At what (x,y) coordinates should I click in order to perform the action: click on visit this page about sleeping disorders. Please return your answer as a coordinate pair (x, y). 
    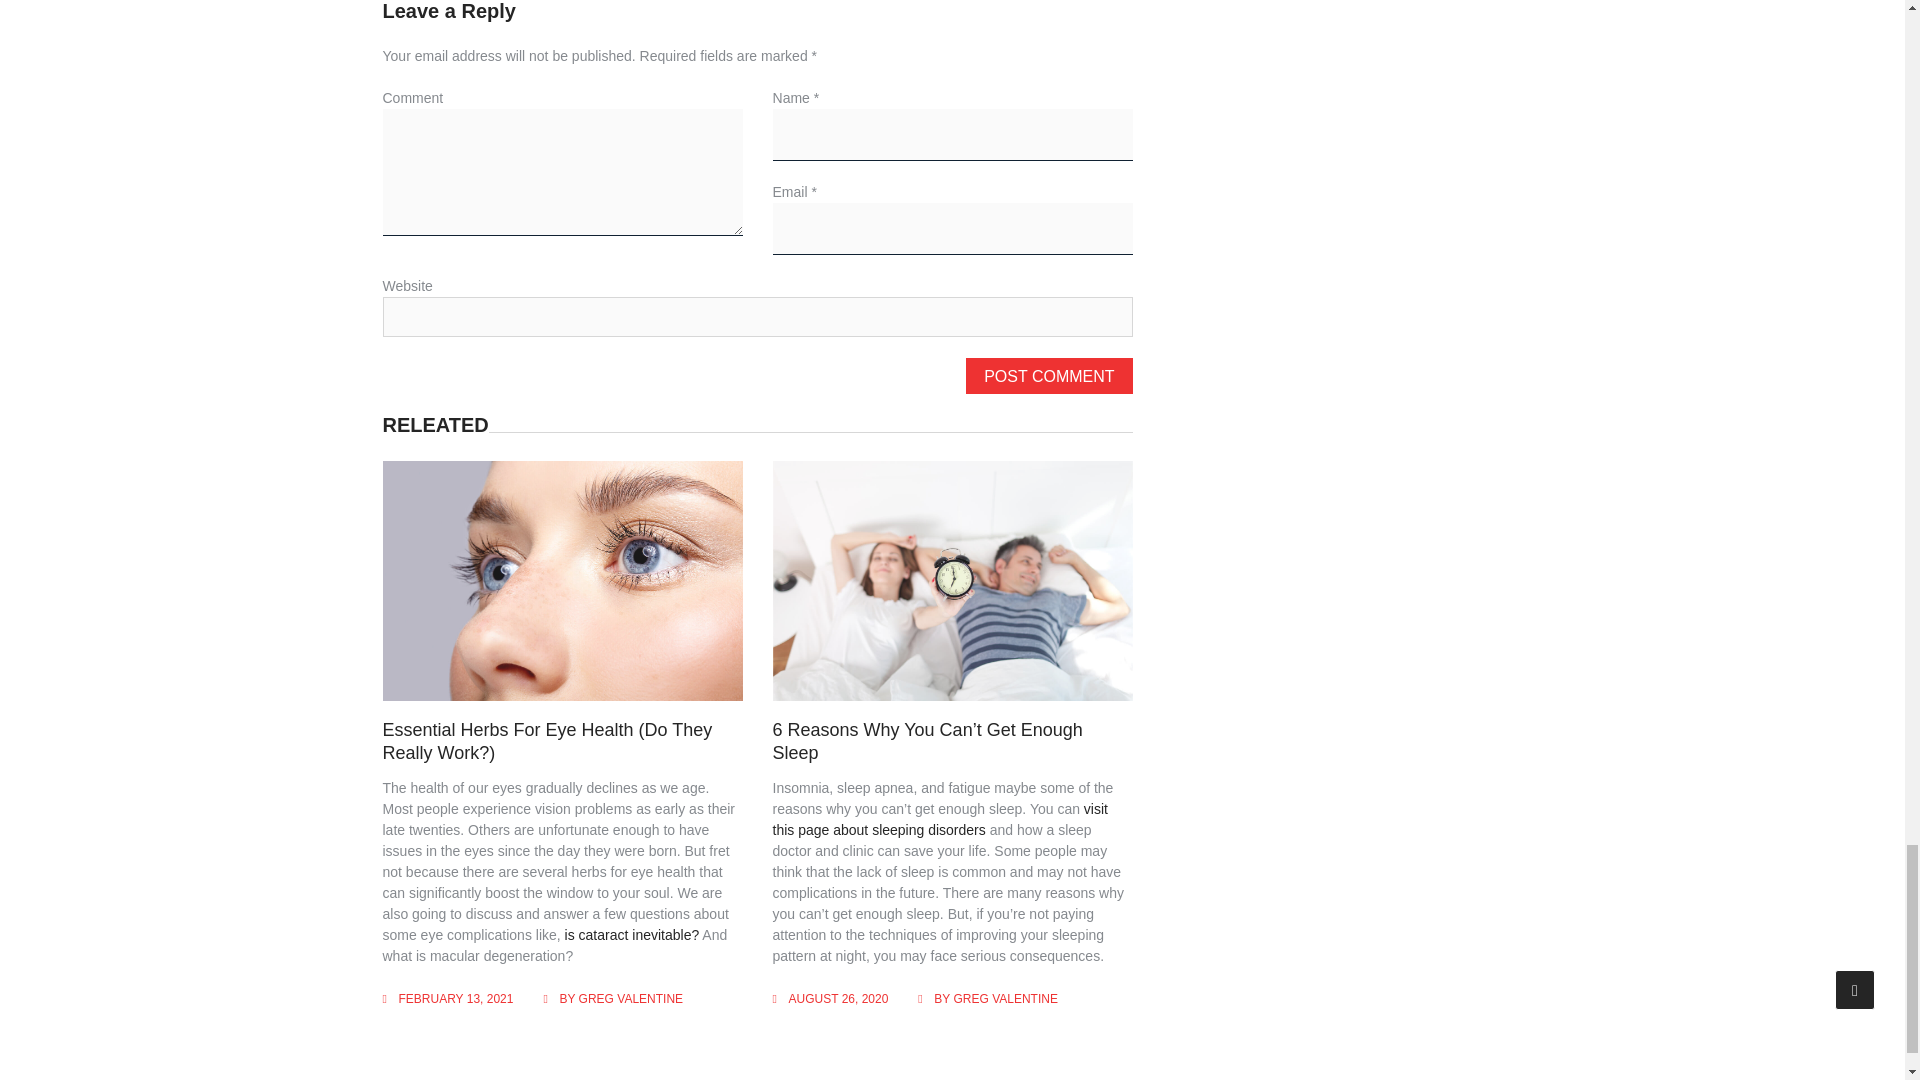
    Looking at the image, I should click on (940, 820).